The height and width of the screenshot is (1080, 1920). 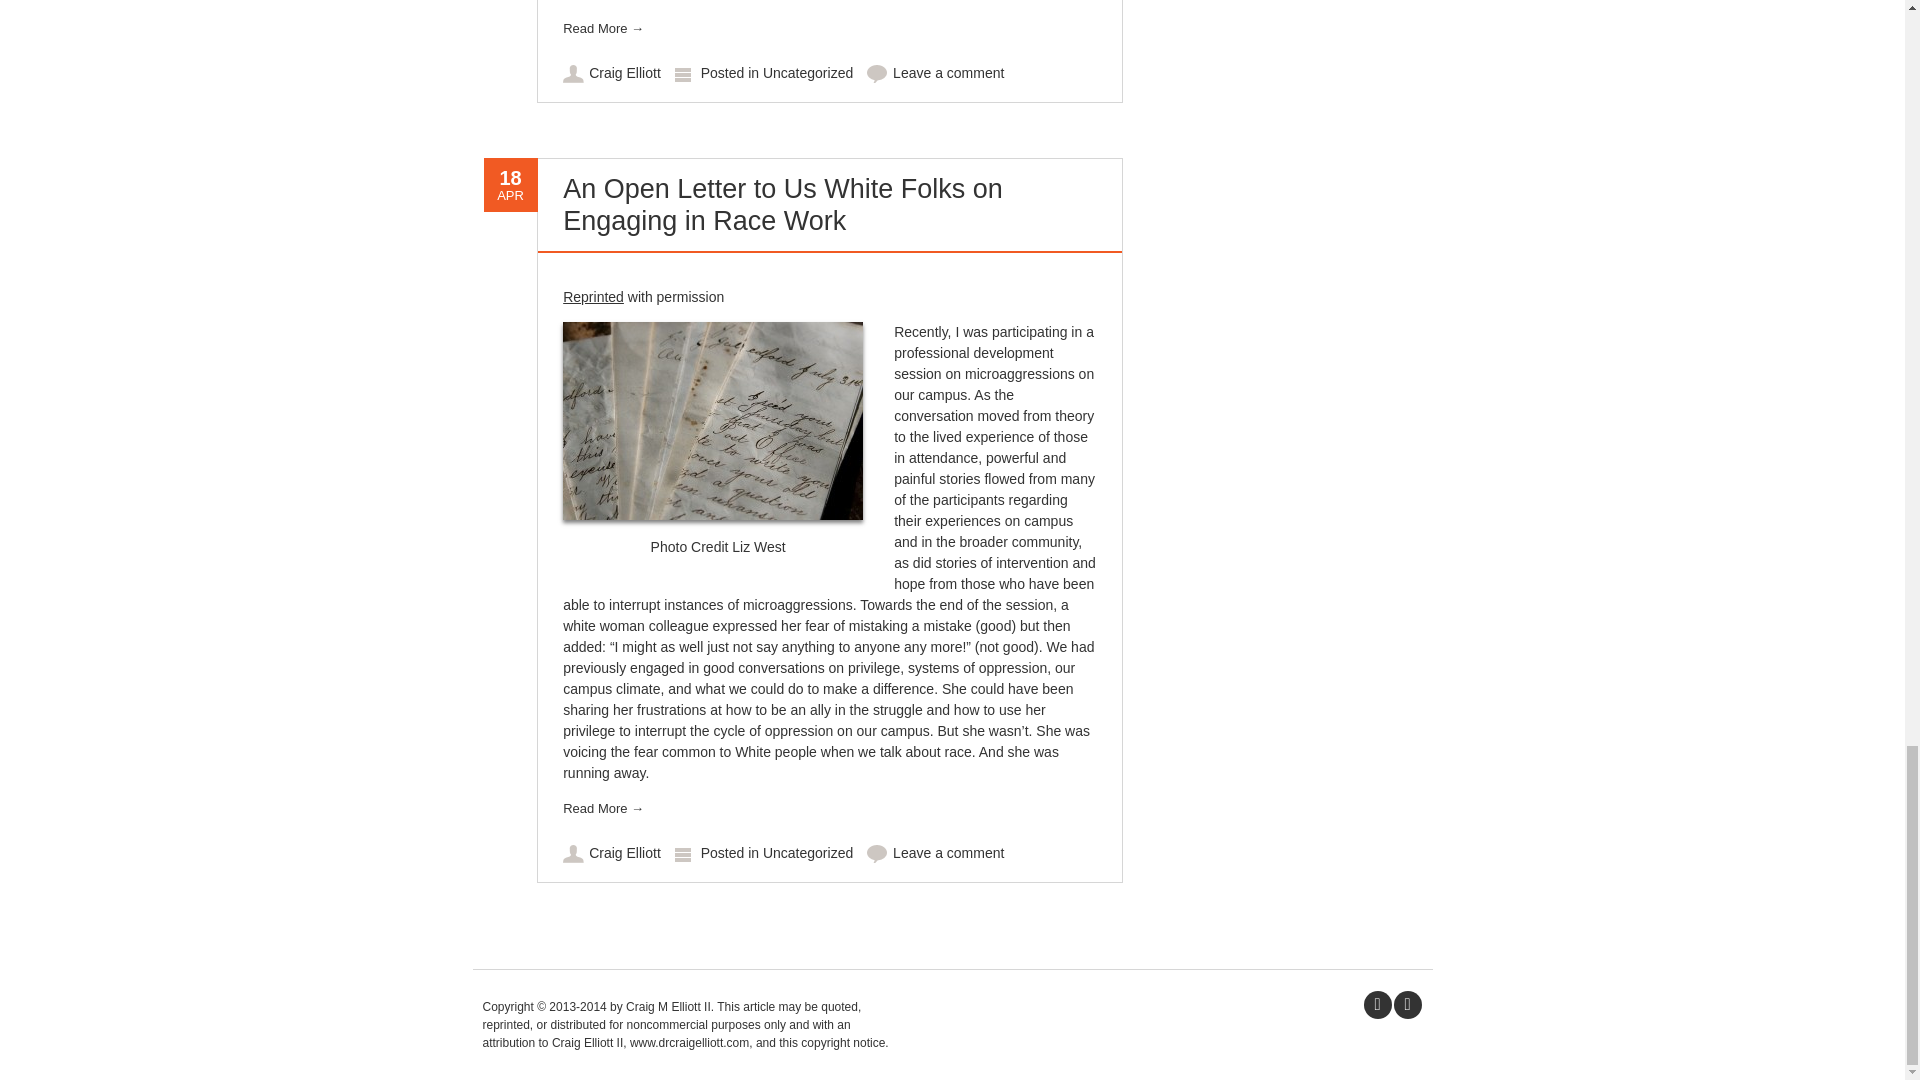 I want to click on Leave a comment, so click(x=948, y=72).